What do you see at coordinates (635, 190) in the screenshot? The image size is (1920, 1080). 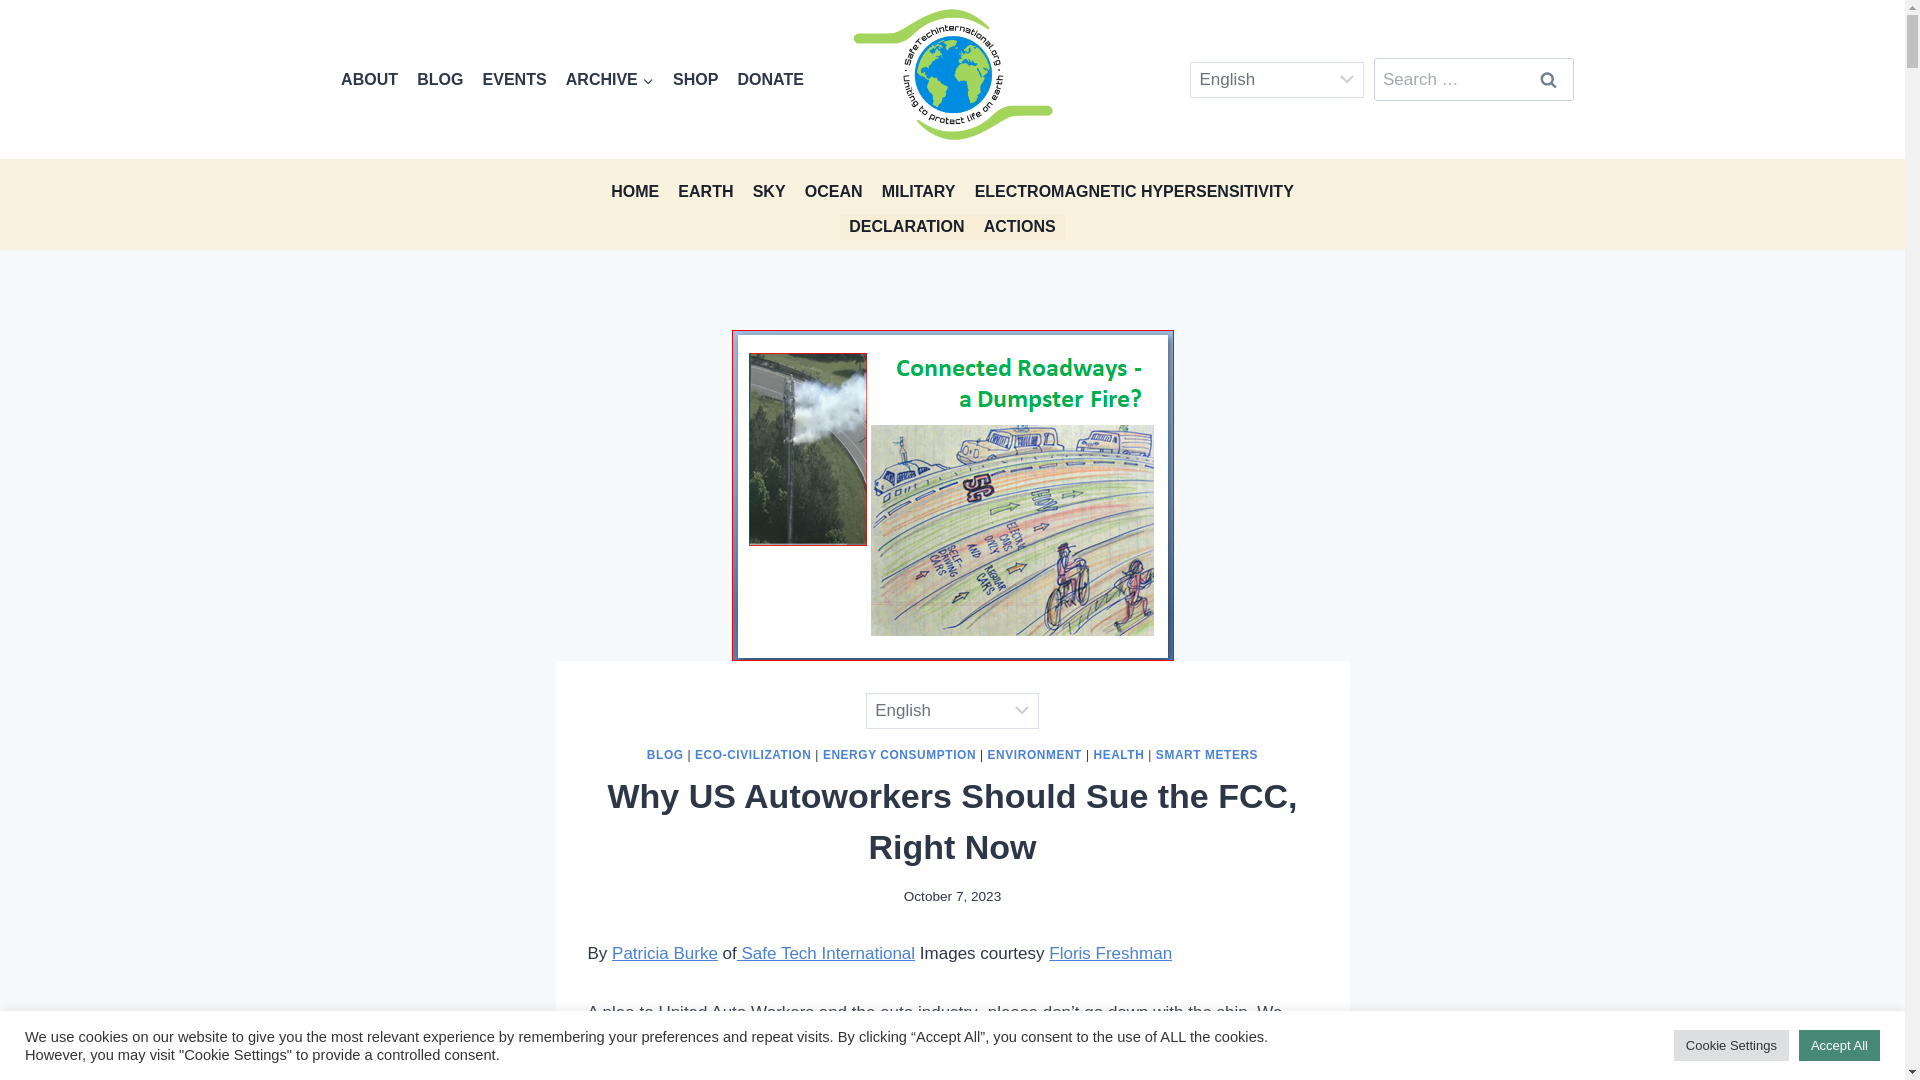 I see `HOME` at bounding box center [635, 190].